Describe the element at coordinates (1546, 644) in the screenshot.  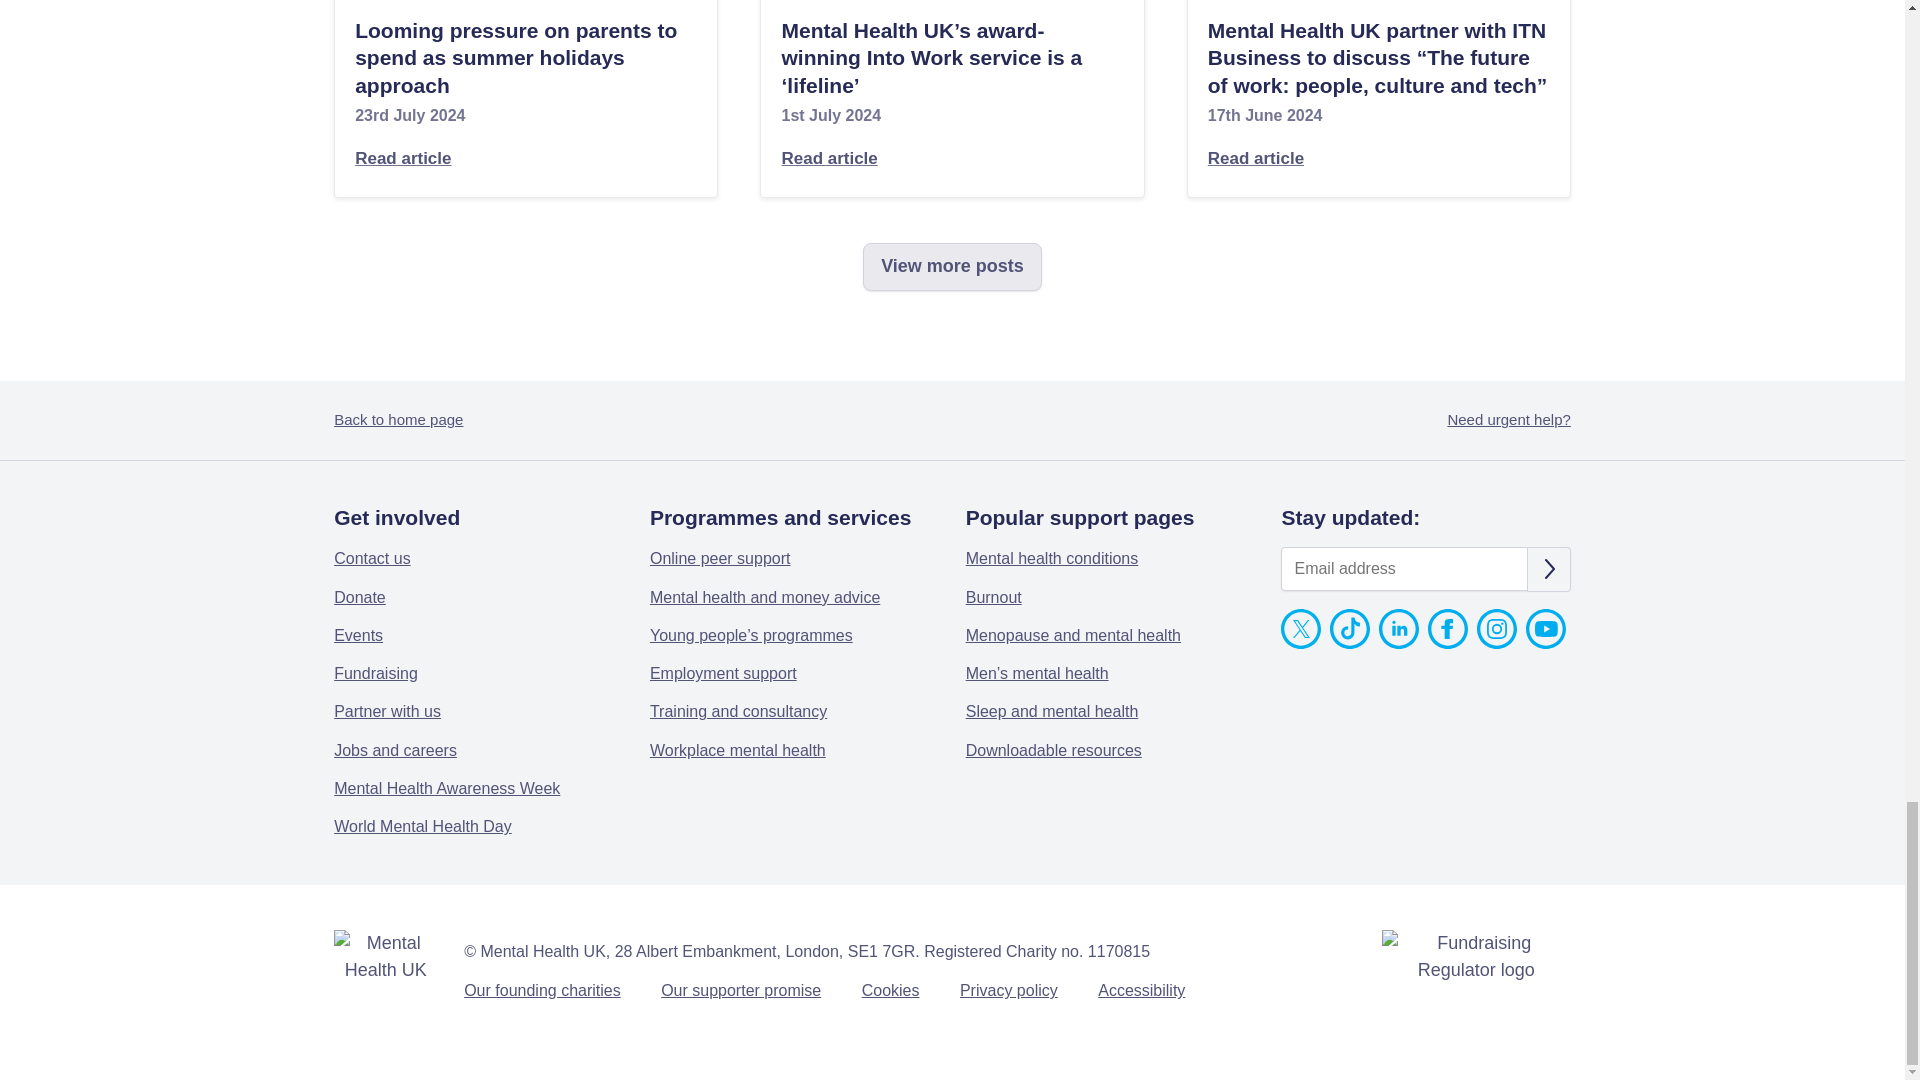
I see `Mental Health UK on Youtube` at that location.